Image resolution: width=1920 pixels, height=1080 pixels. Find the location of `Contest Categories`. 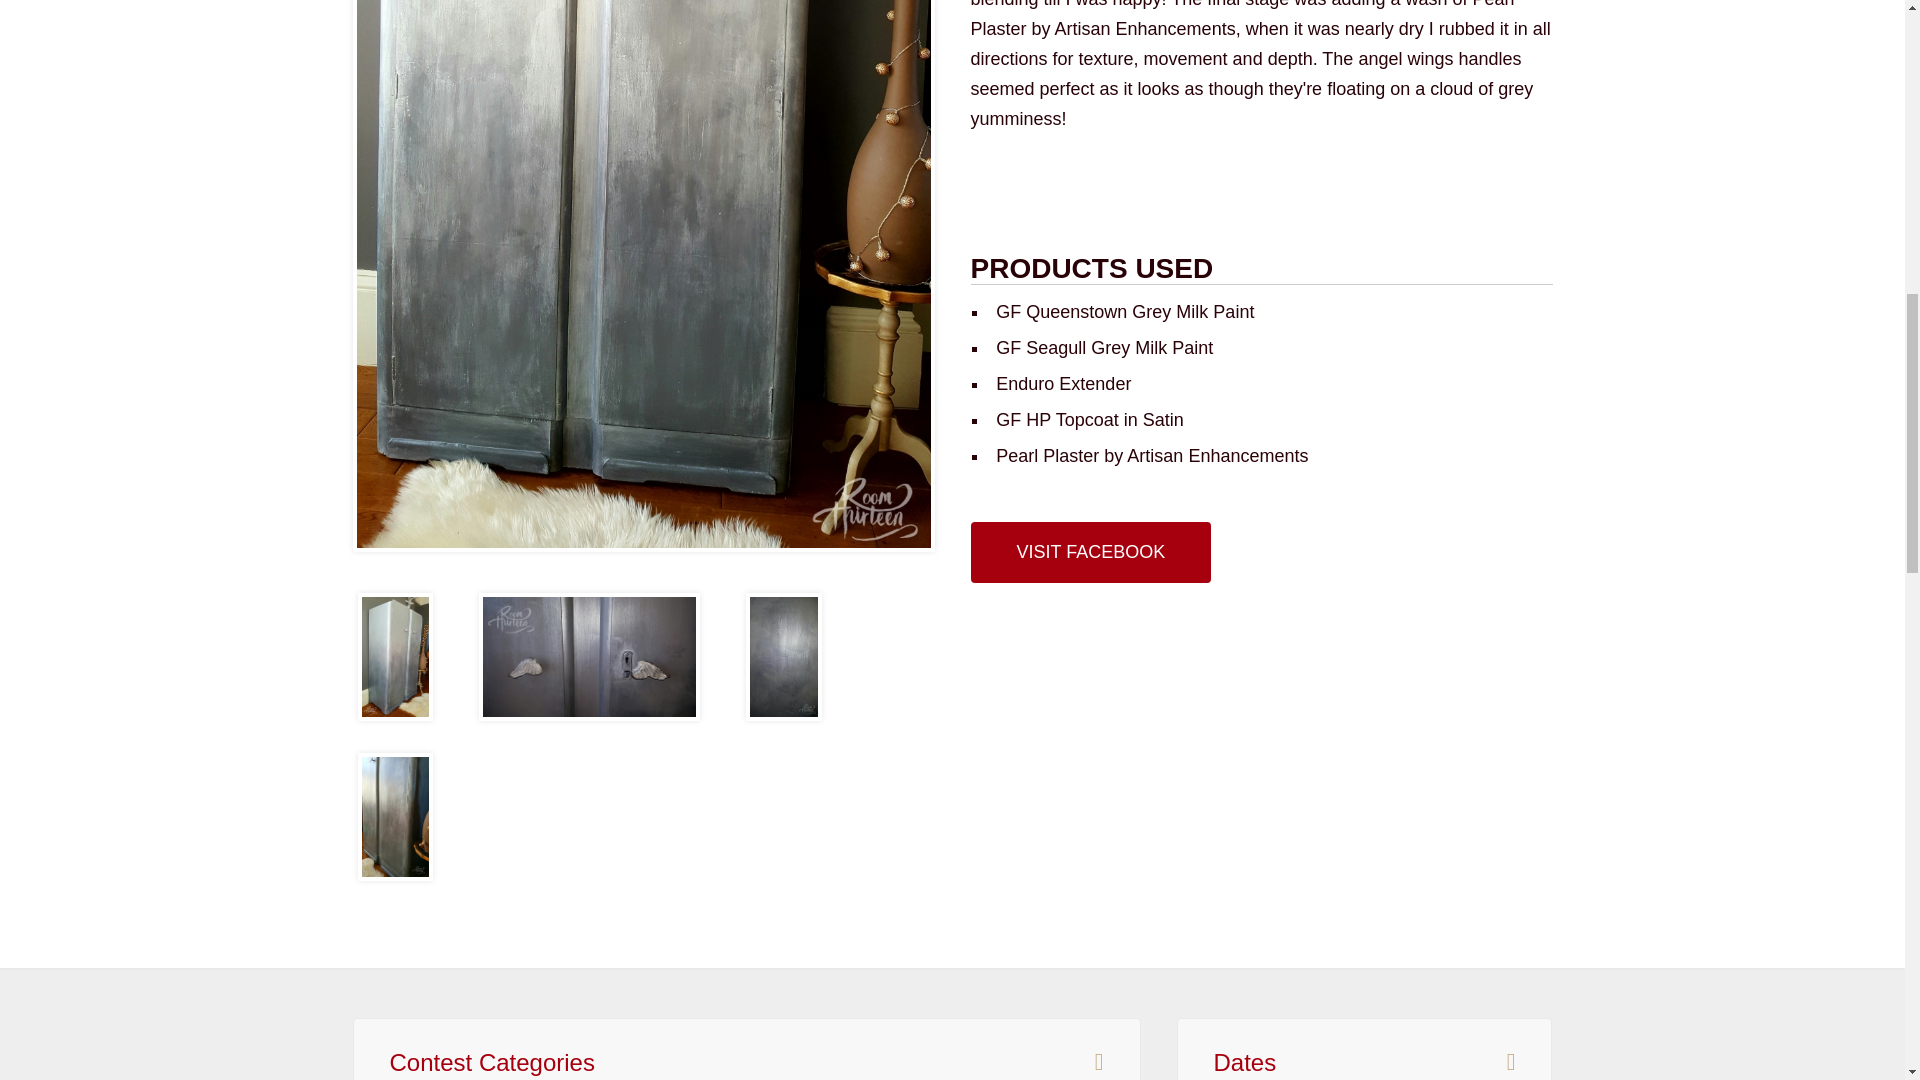

Contest Categories is located at coordinates (492, 1062).